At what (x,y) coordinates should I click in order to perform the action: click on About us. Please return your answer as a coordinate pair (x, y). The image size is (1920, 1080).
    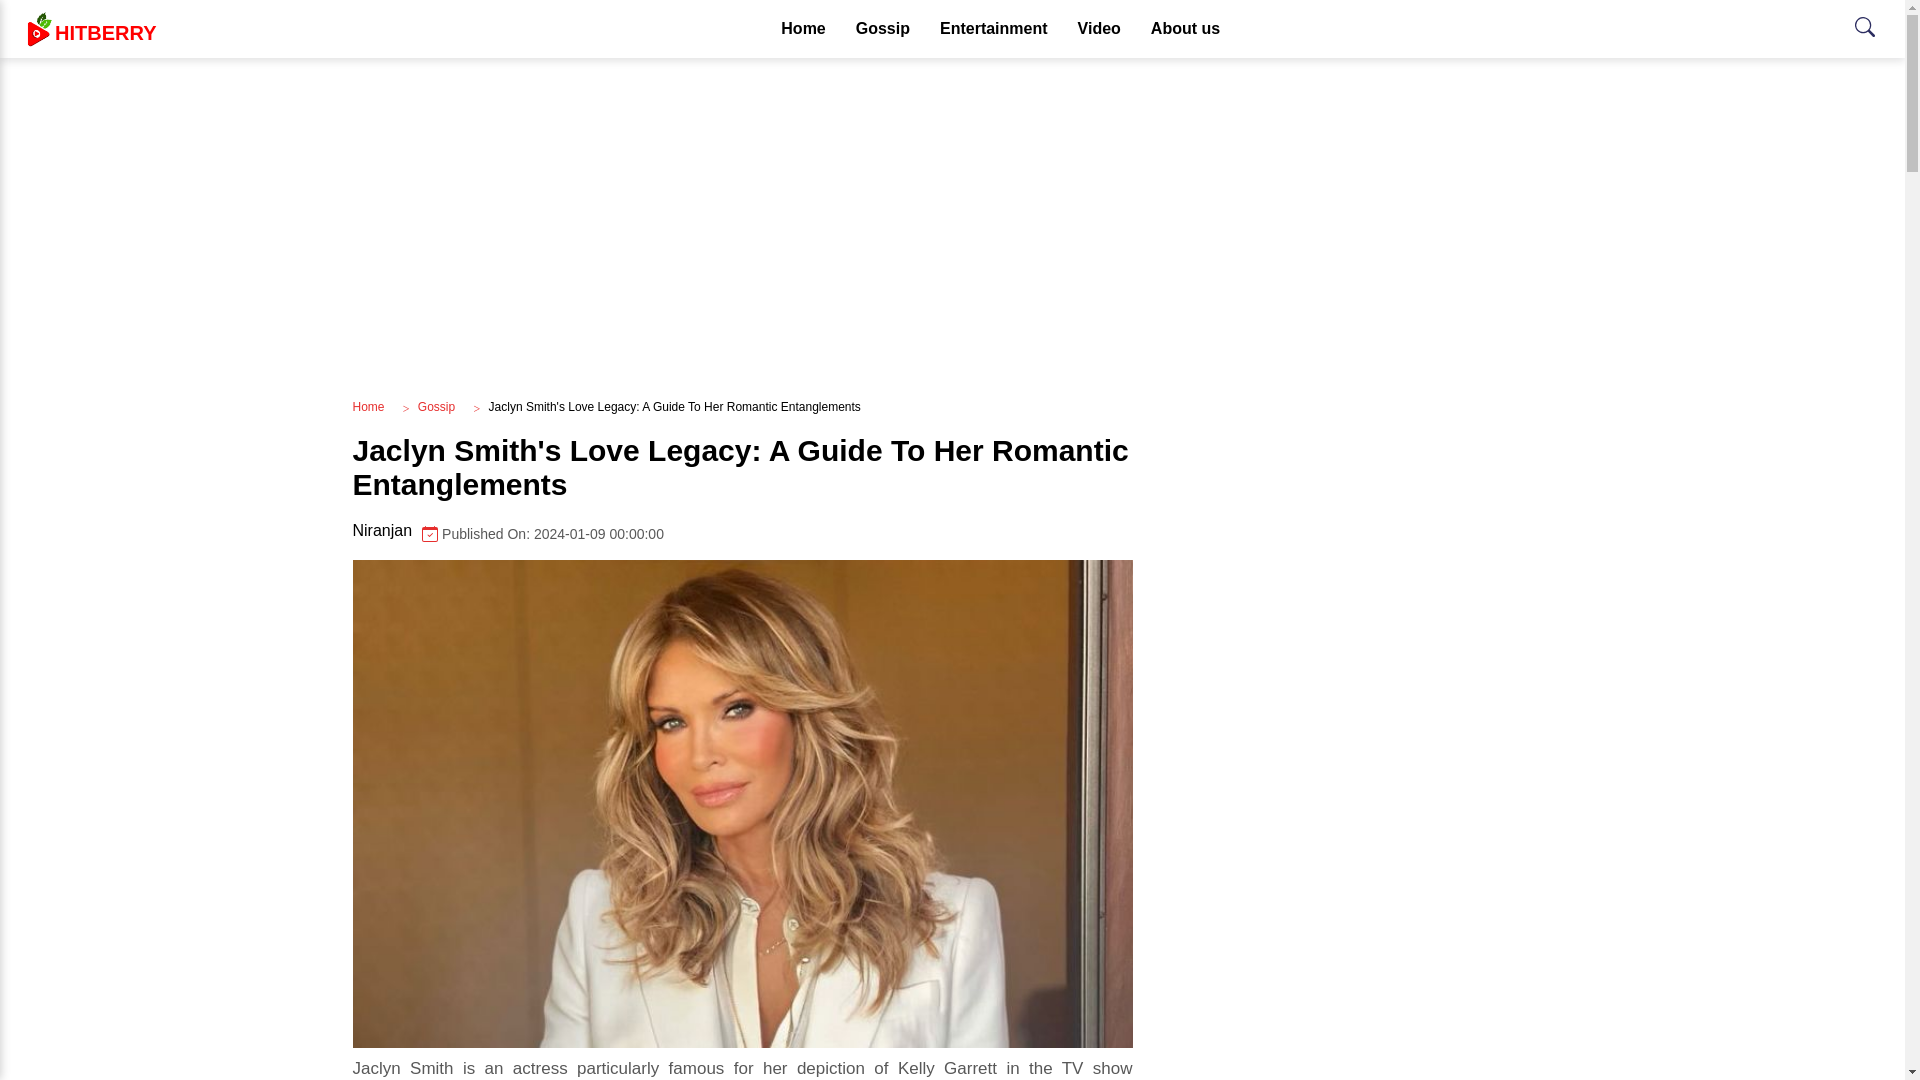
    Looking at the image, I should click on (882, 29).